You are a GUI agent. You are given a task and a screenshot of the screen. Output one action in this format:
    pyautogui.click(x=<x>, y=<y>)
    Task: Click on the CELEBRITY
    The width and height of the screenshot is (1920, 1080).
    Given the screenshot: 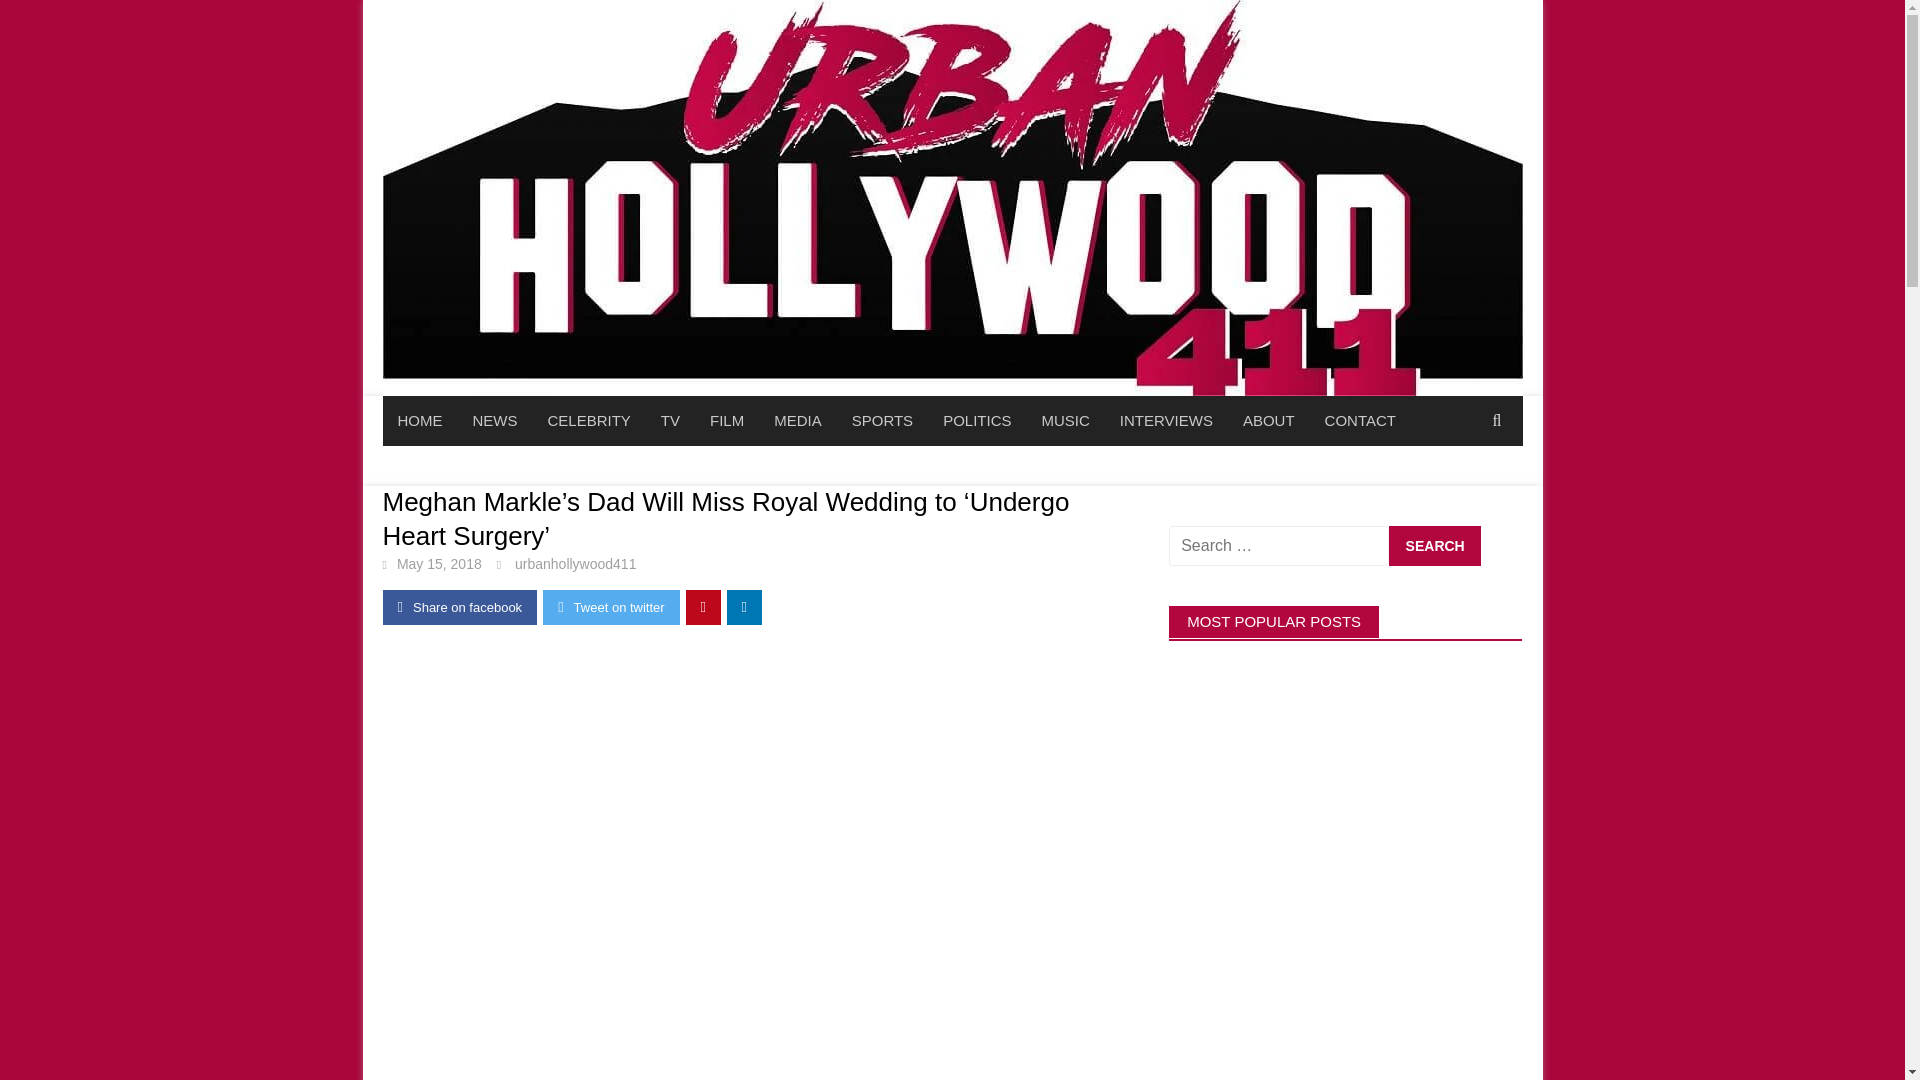 What is the action you would take?
    pyautogui.click(x=588, y=421)
    